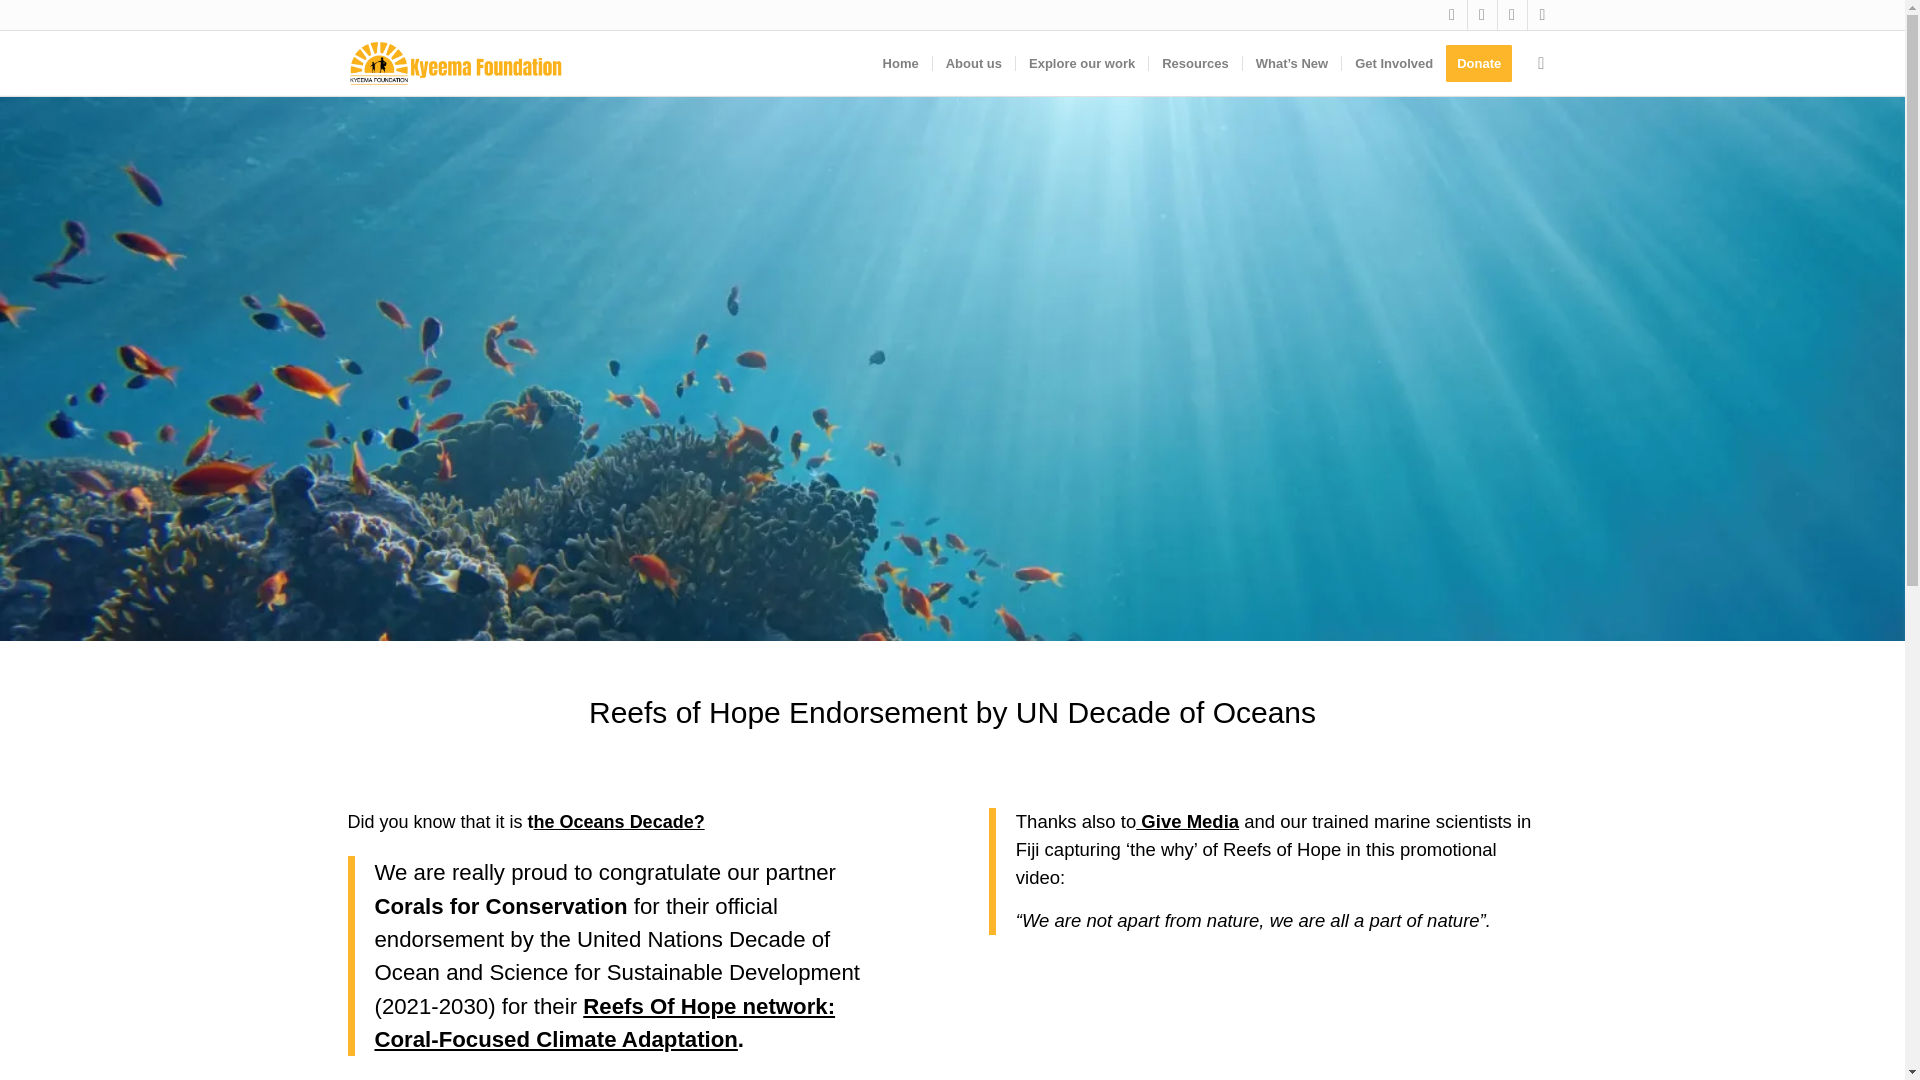 This screenshot has width=1920, height=1080. I want to click on Reefs Of Hope network: Coral-Focused Climate Adaptation, so click(604, 1022).